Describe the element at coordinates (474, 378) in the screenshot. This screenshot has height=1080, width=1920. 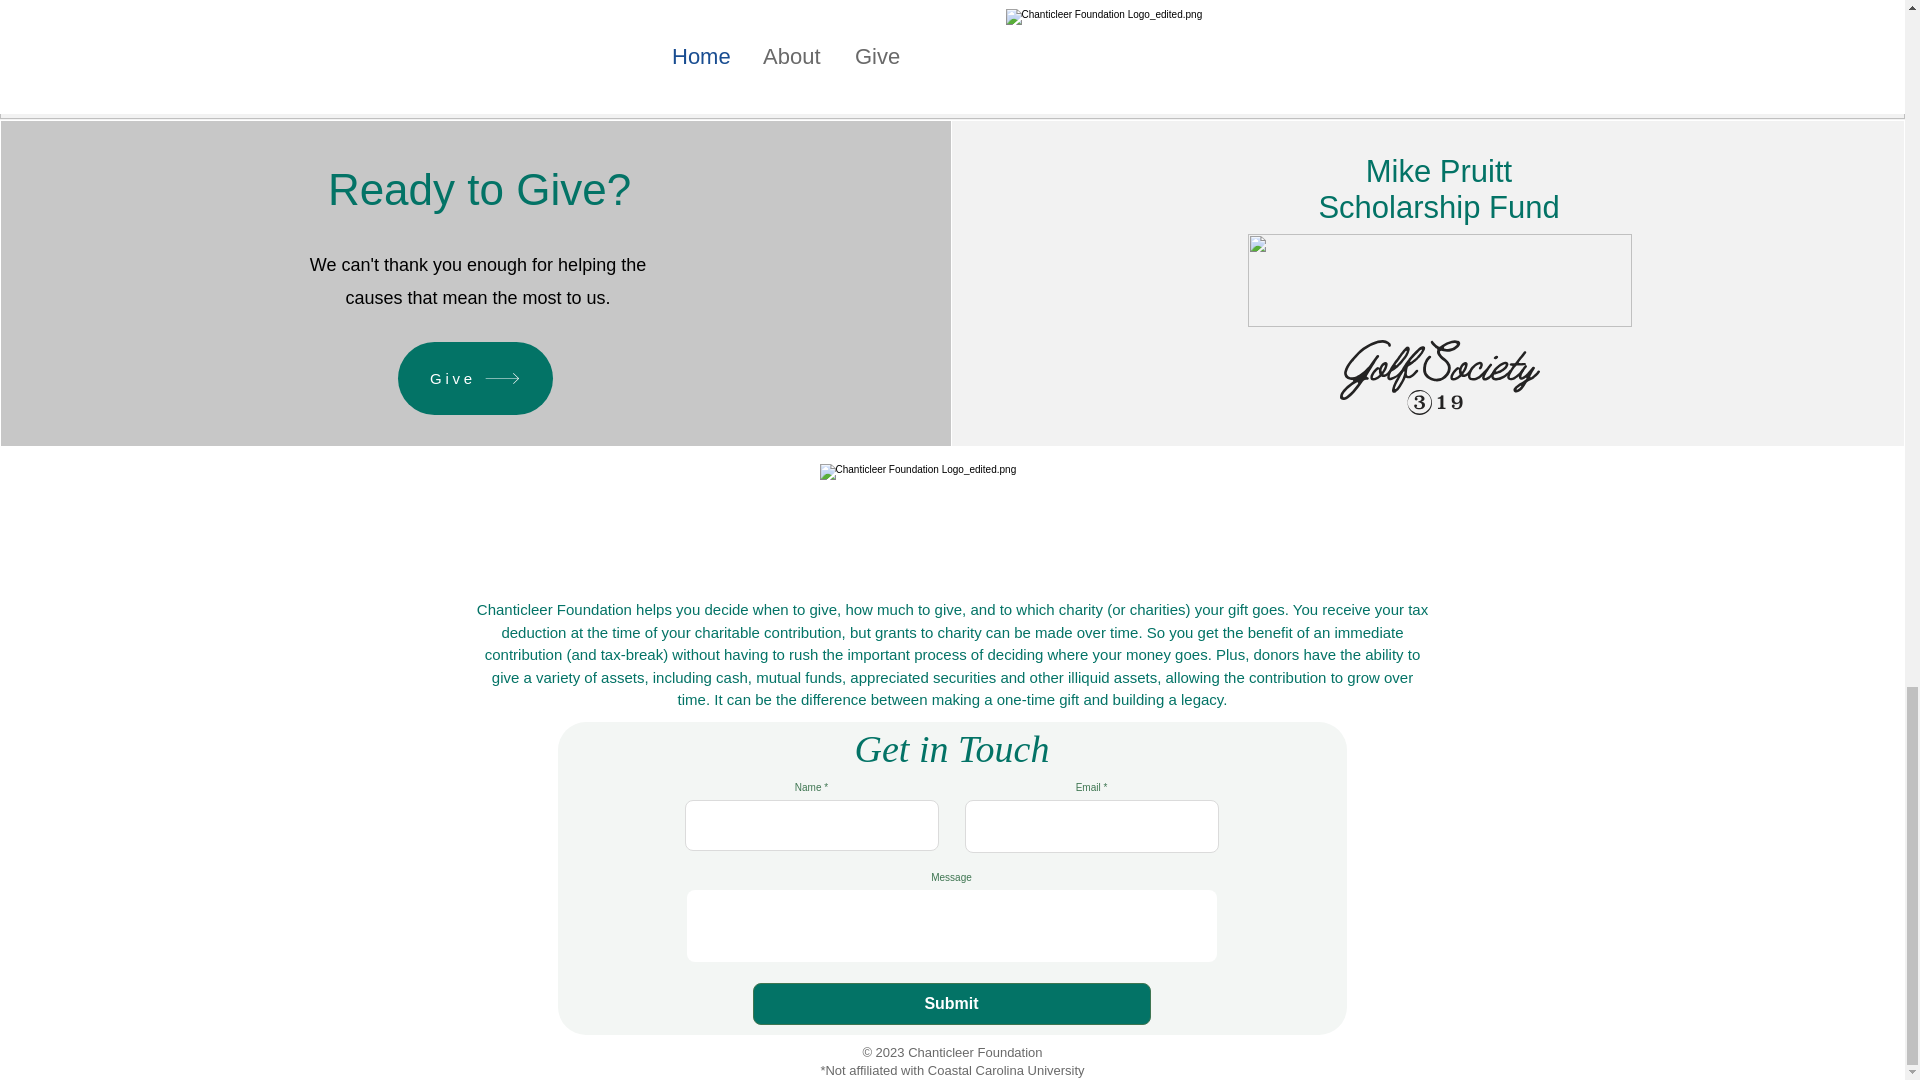
I see `Give` at that location.